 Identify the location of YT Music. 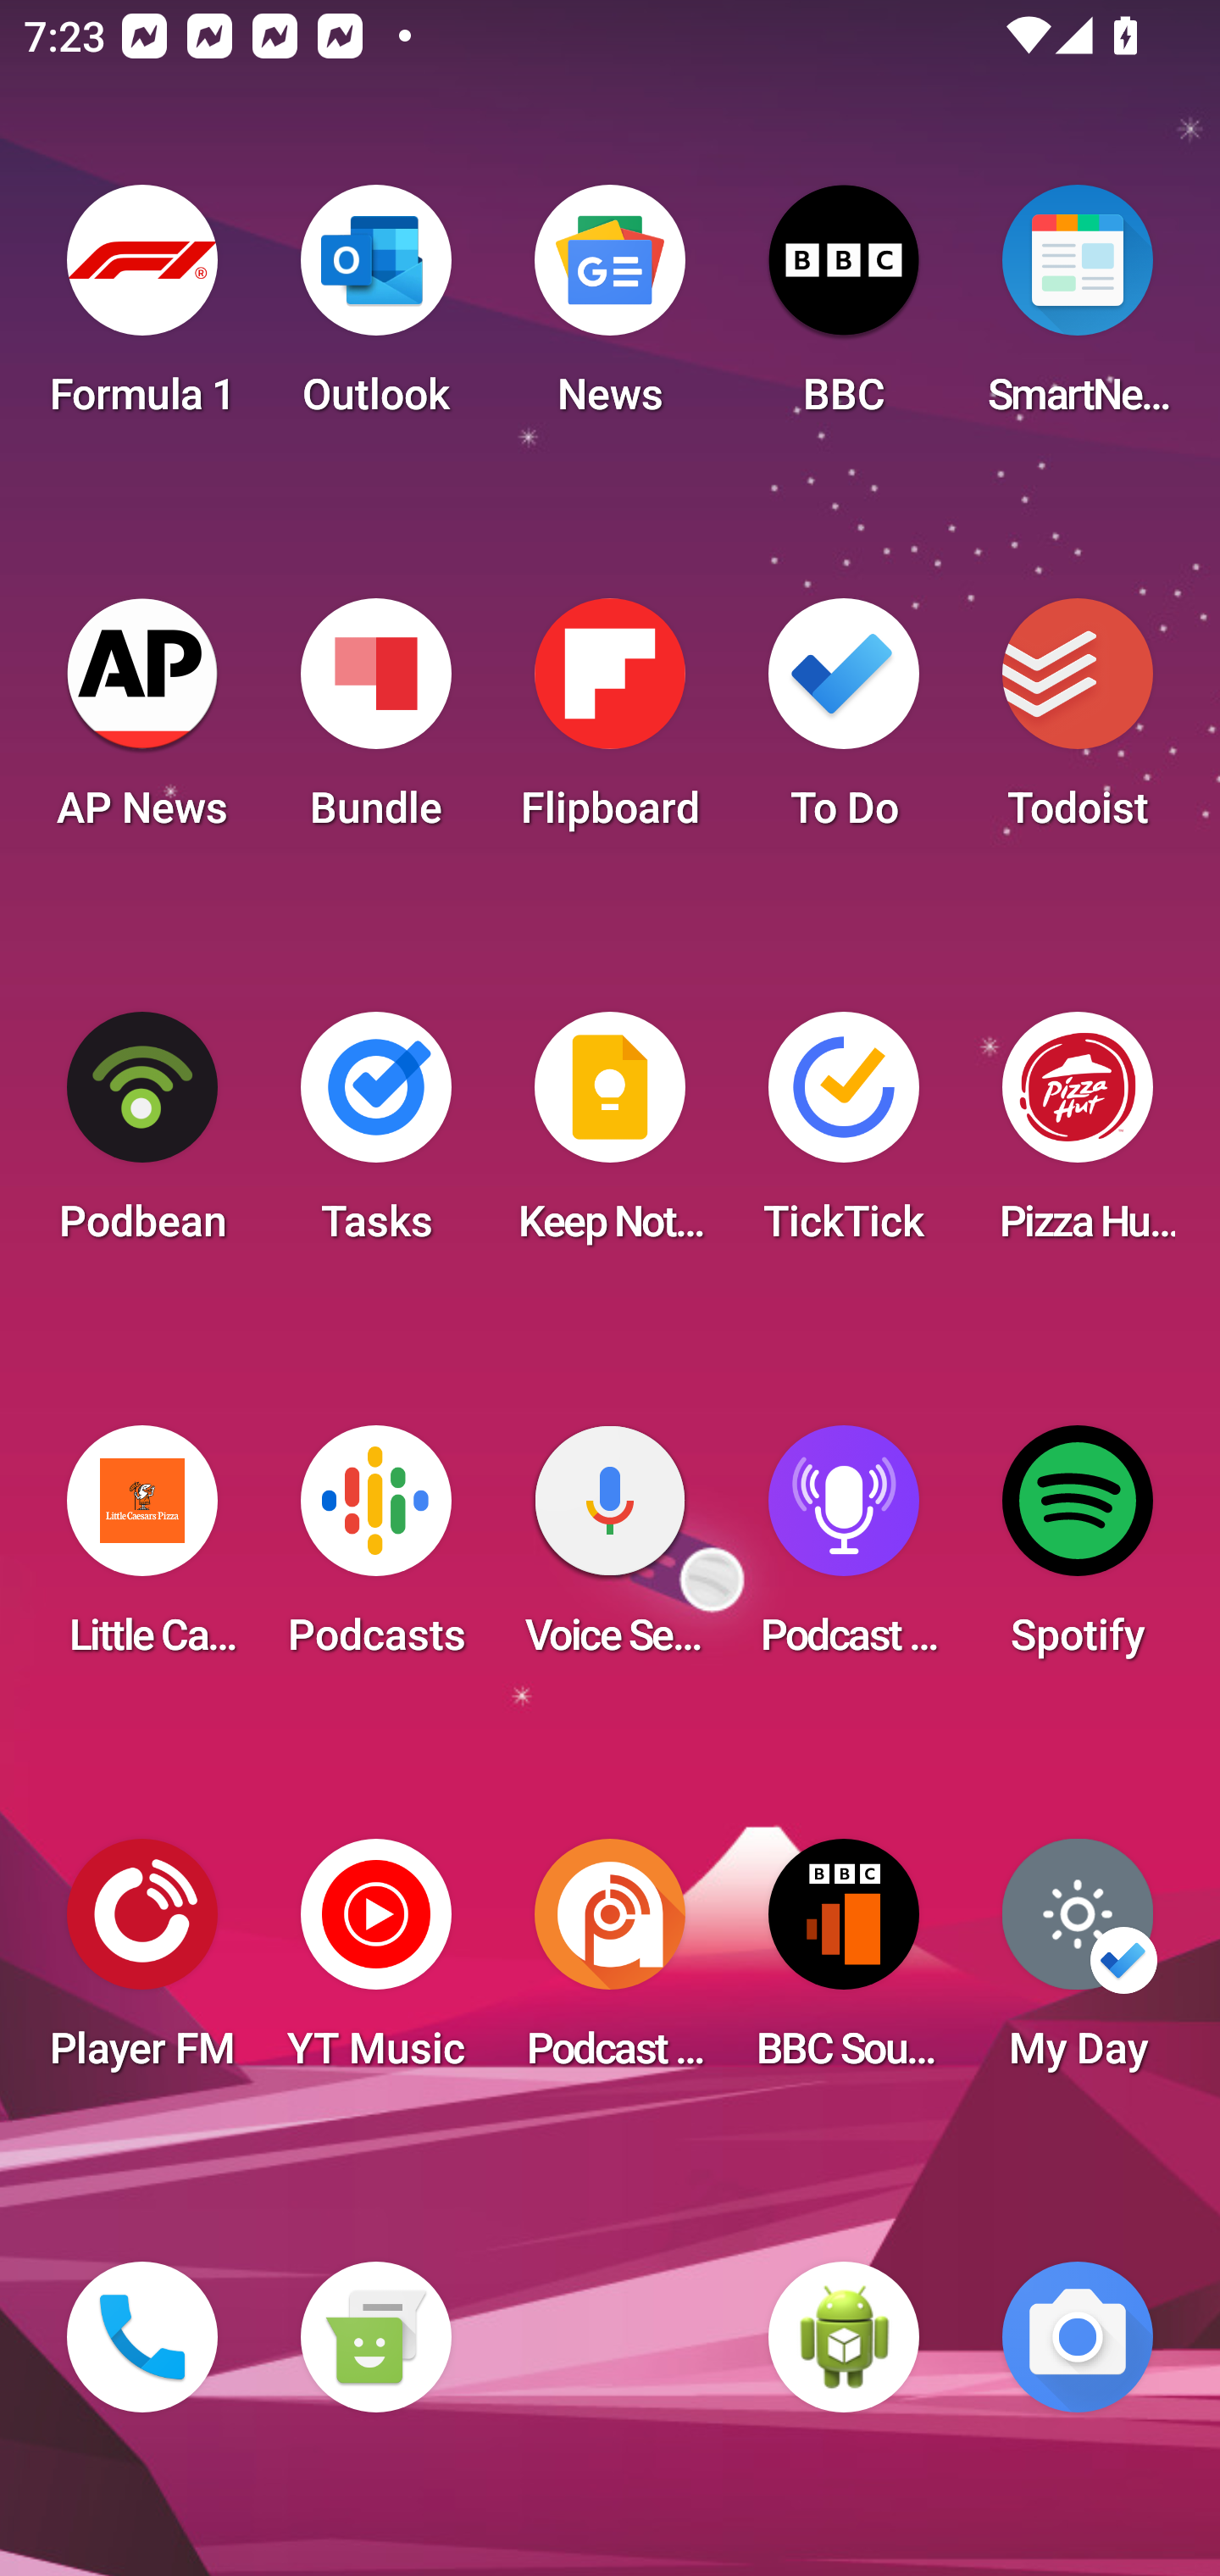
(375, 1964).